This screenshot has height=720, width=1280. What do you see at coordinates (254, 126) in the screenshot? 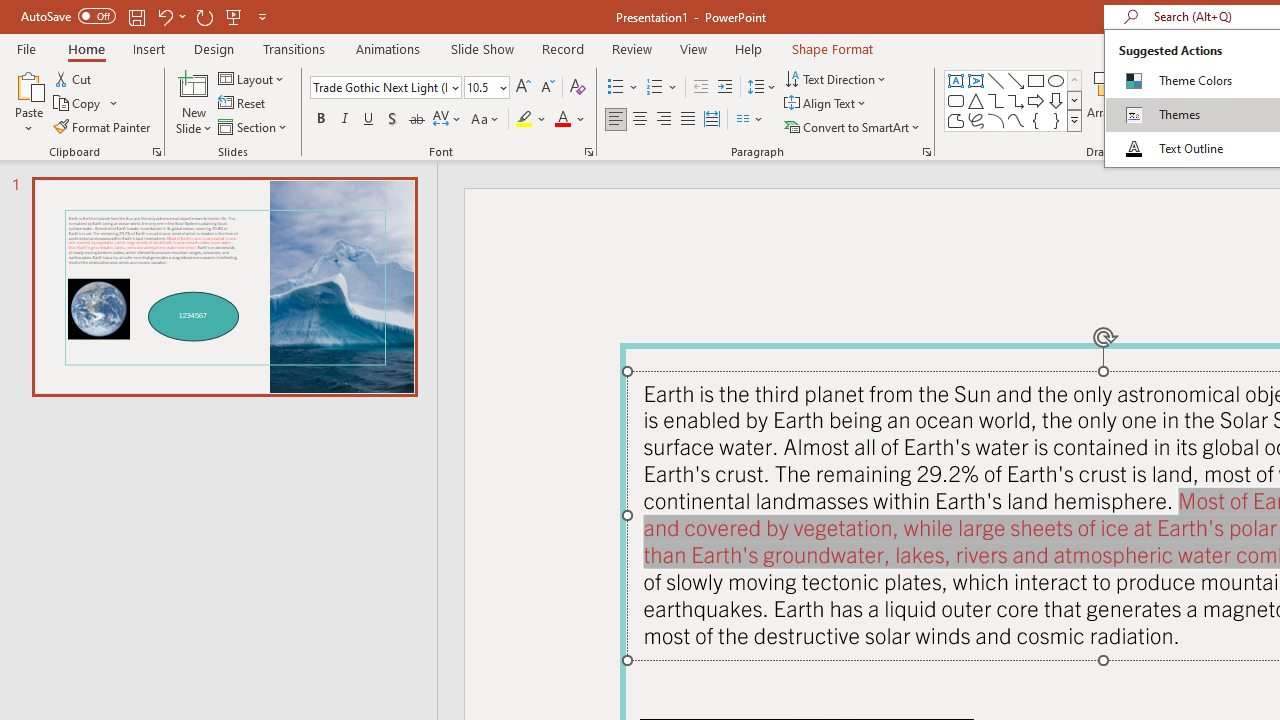
I see `Section` at bounding box center [254, 126].